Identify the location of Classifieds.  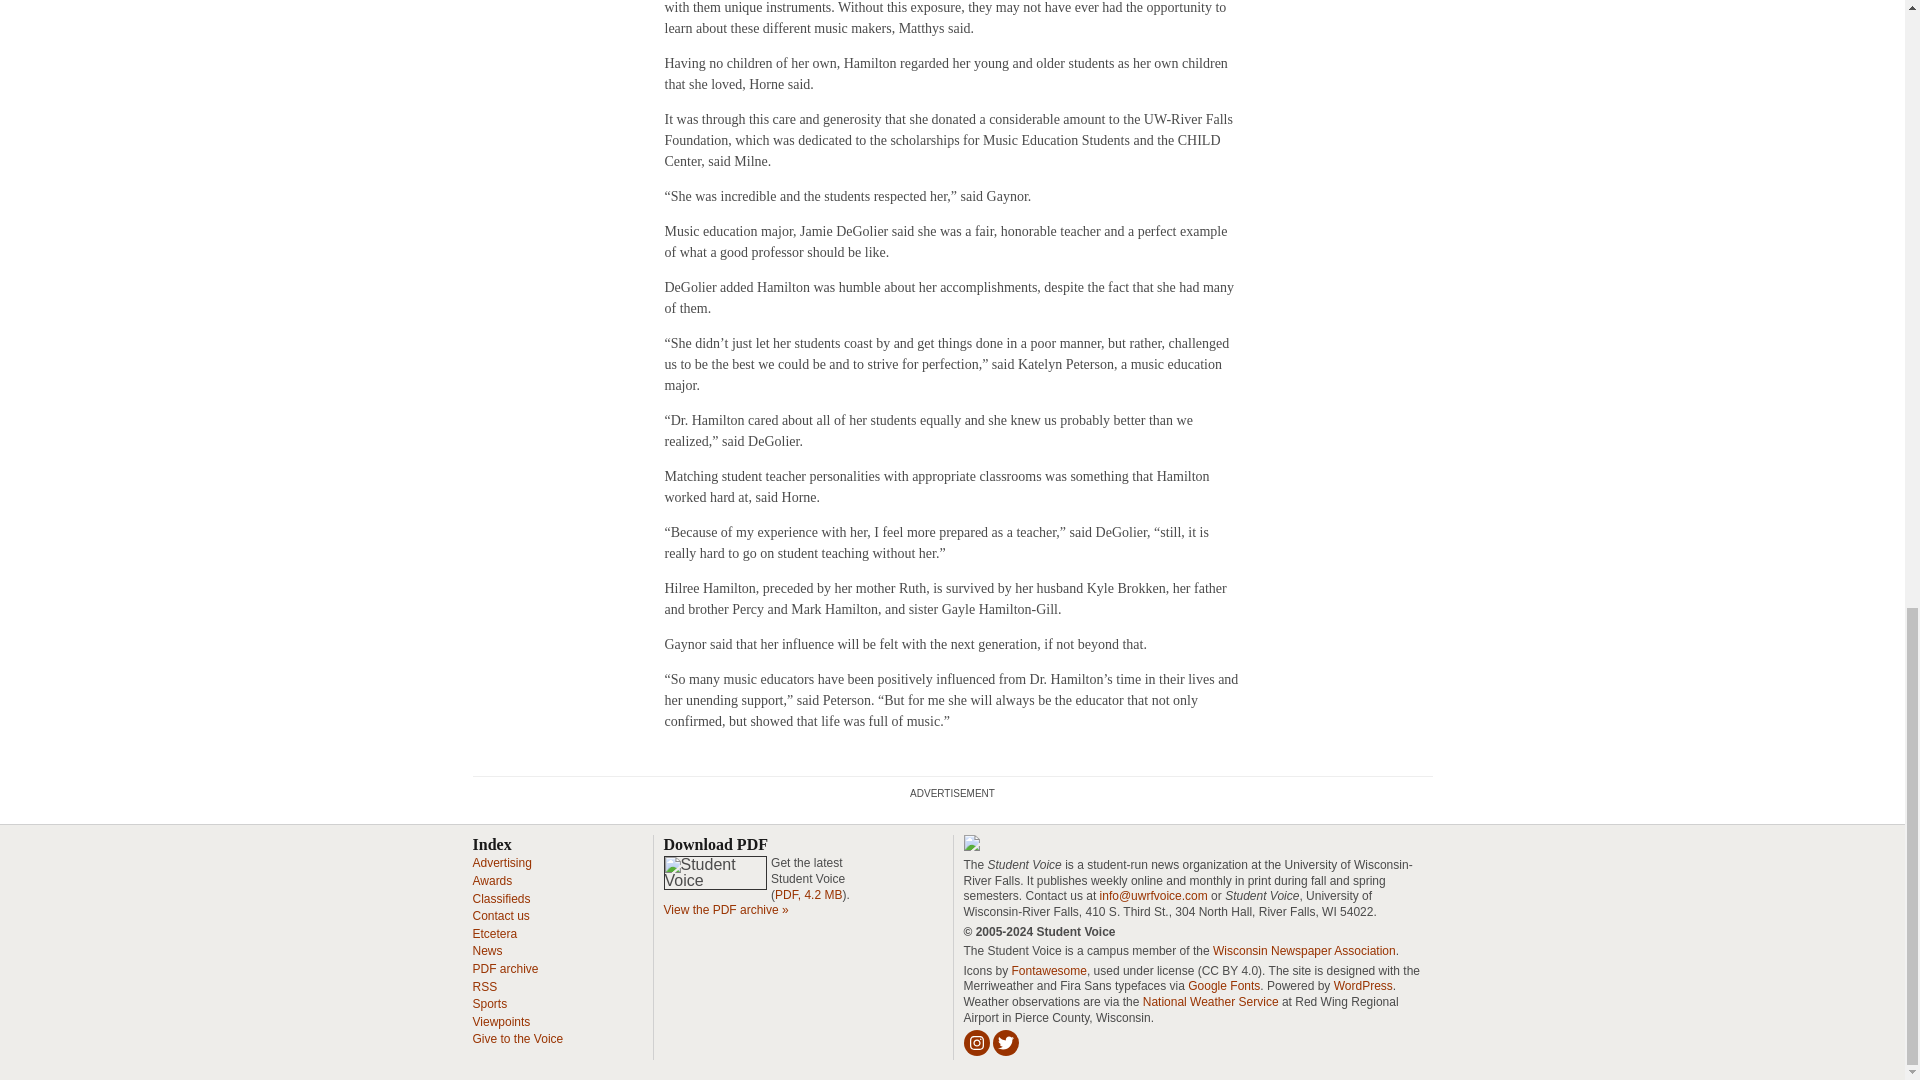
(500, 899).